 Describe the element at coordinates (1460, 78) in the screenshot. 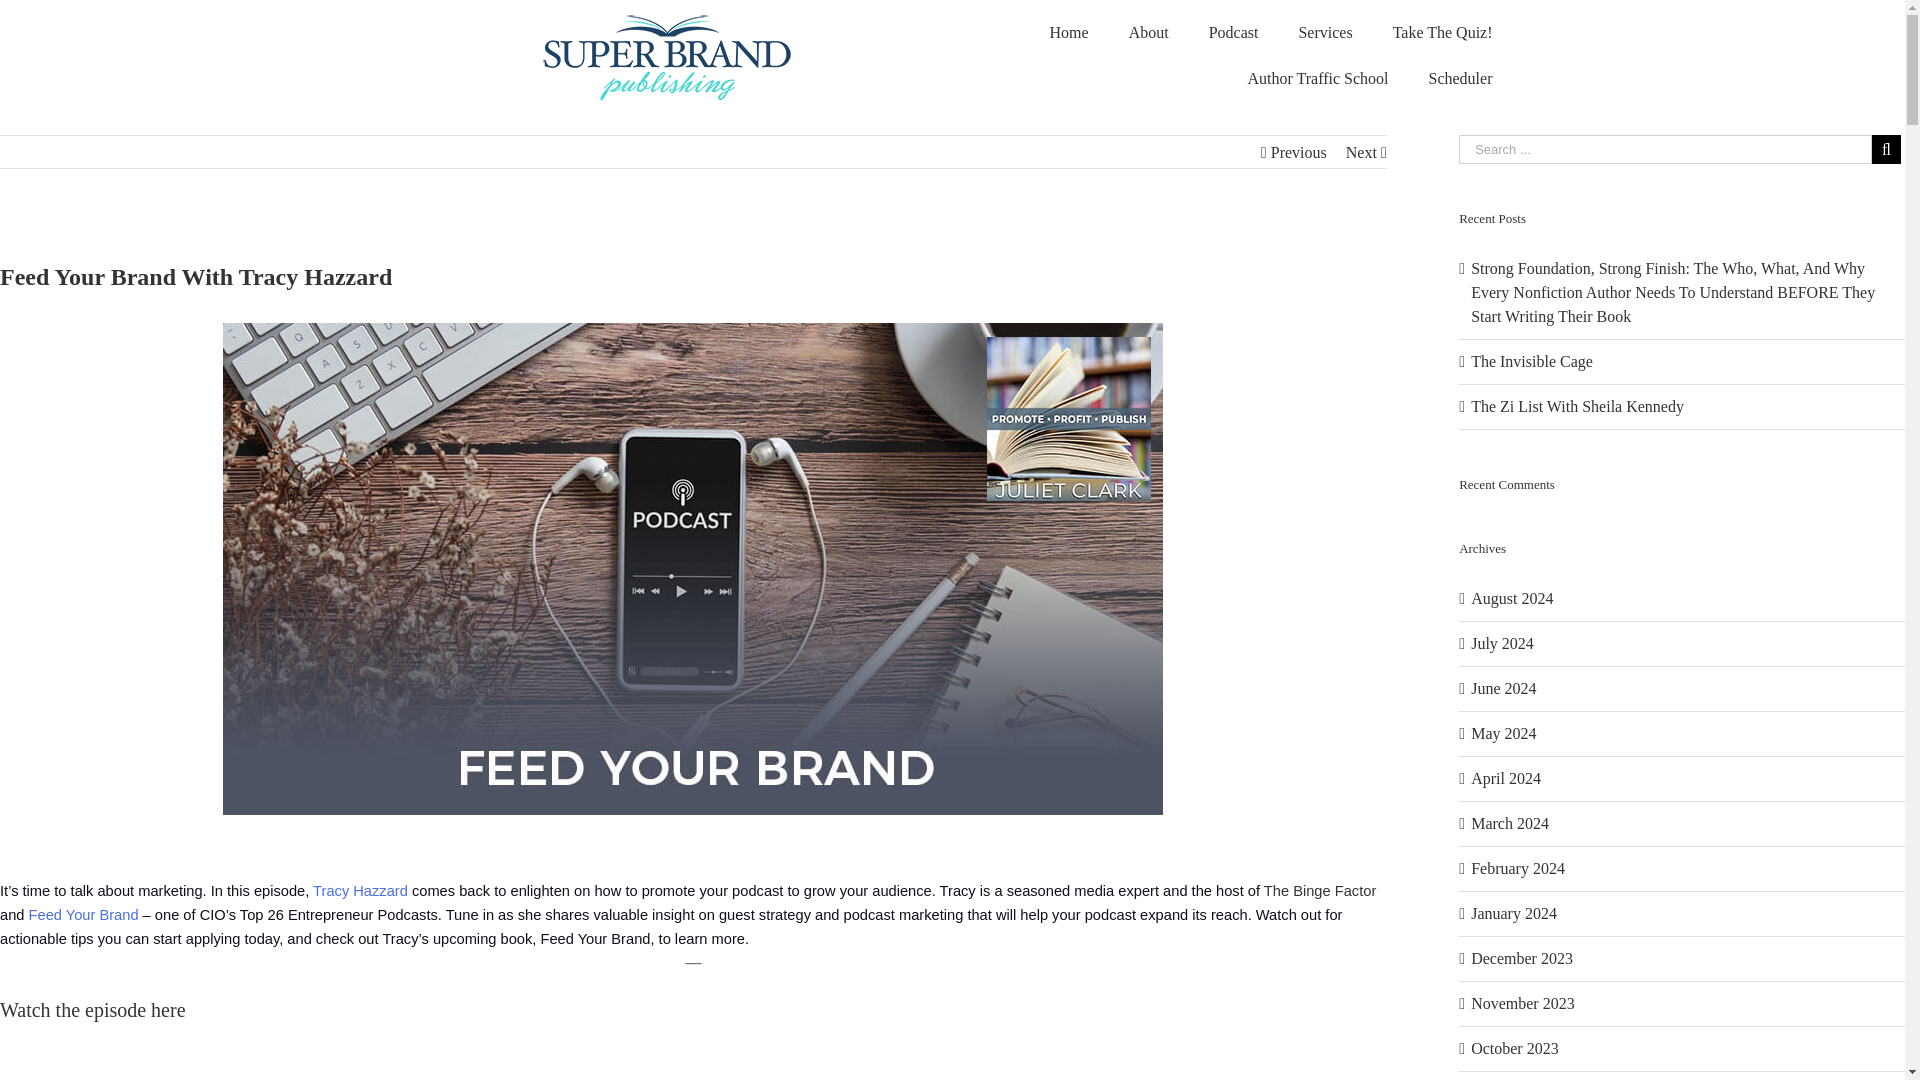

I see `Scheduler` at that location.